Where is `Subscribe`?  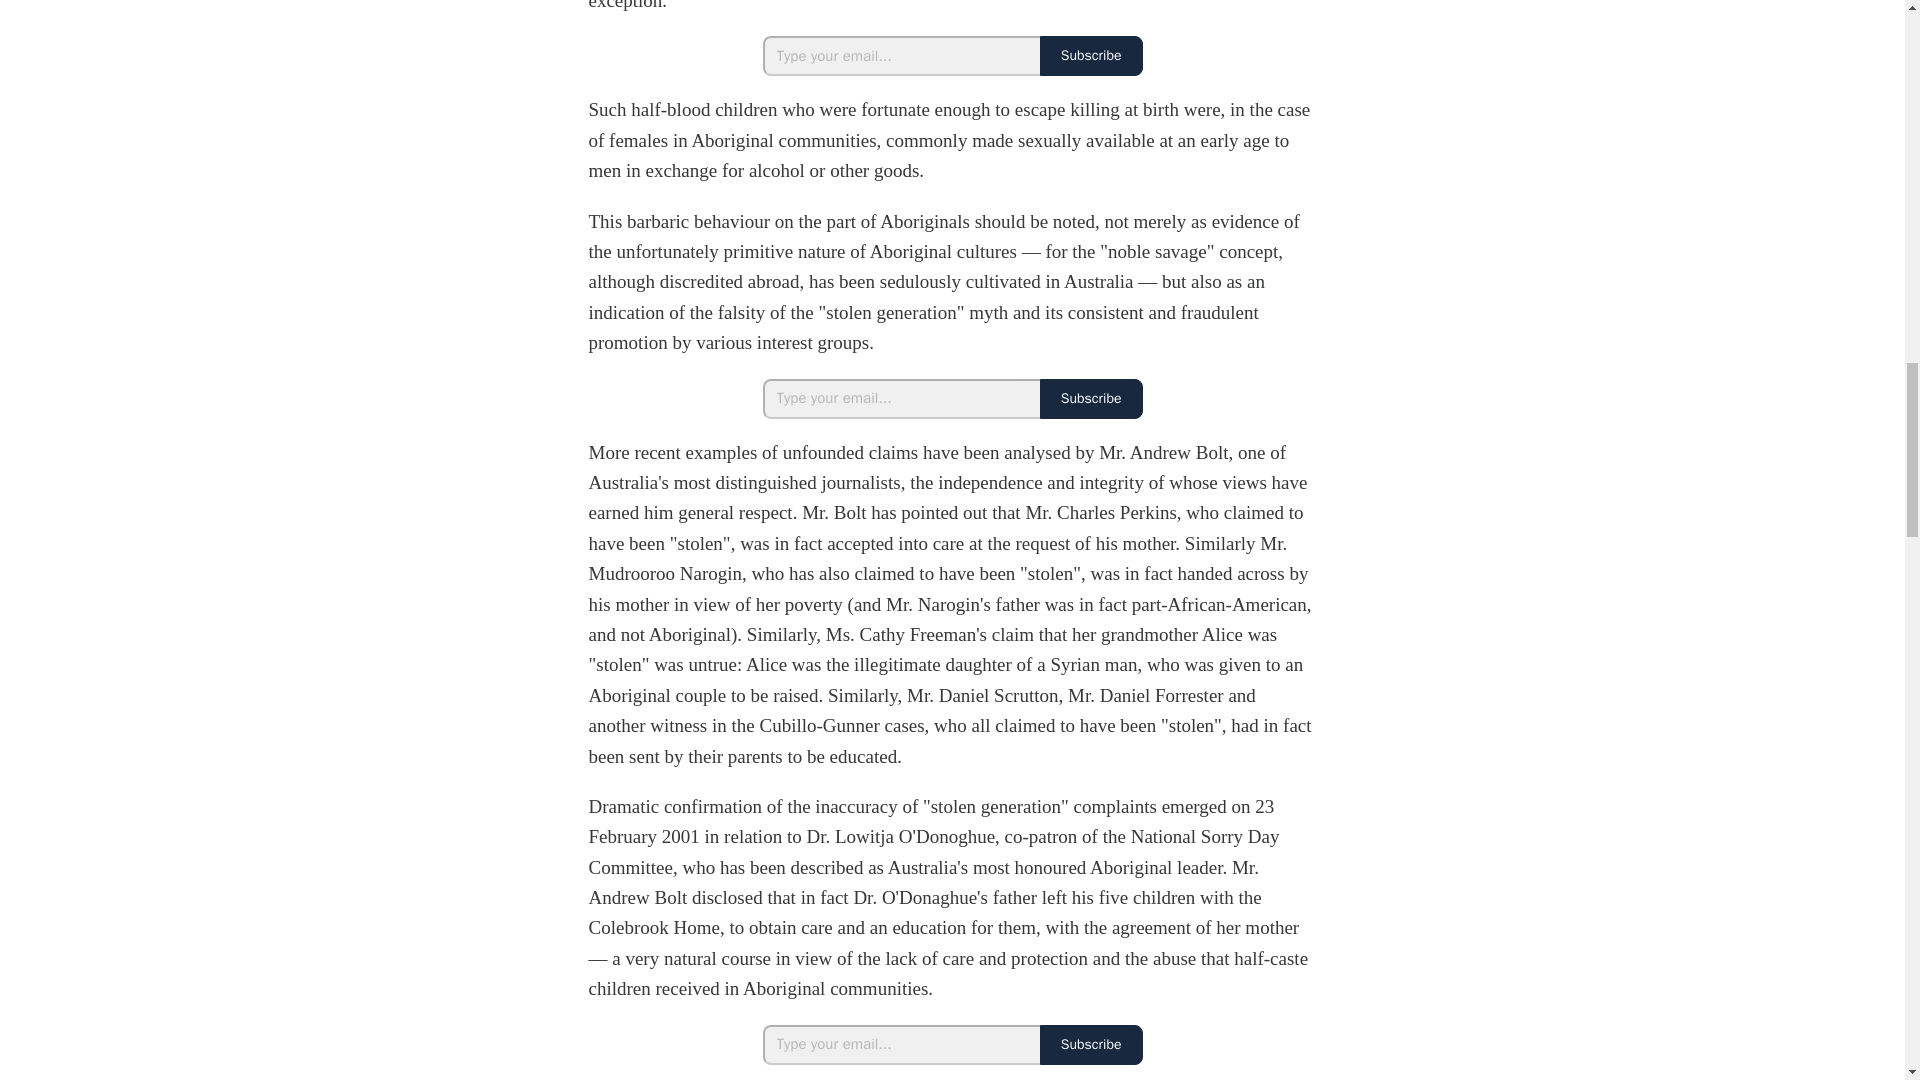 Subscribe is located at coordinates (1091, 399).